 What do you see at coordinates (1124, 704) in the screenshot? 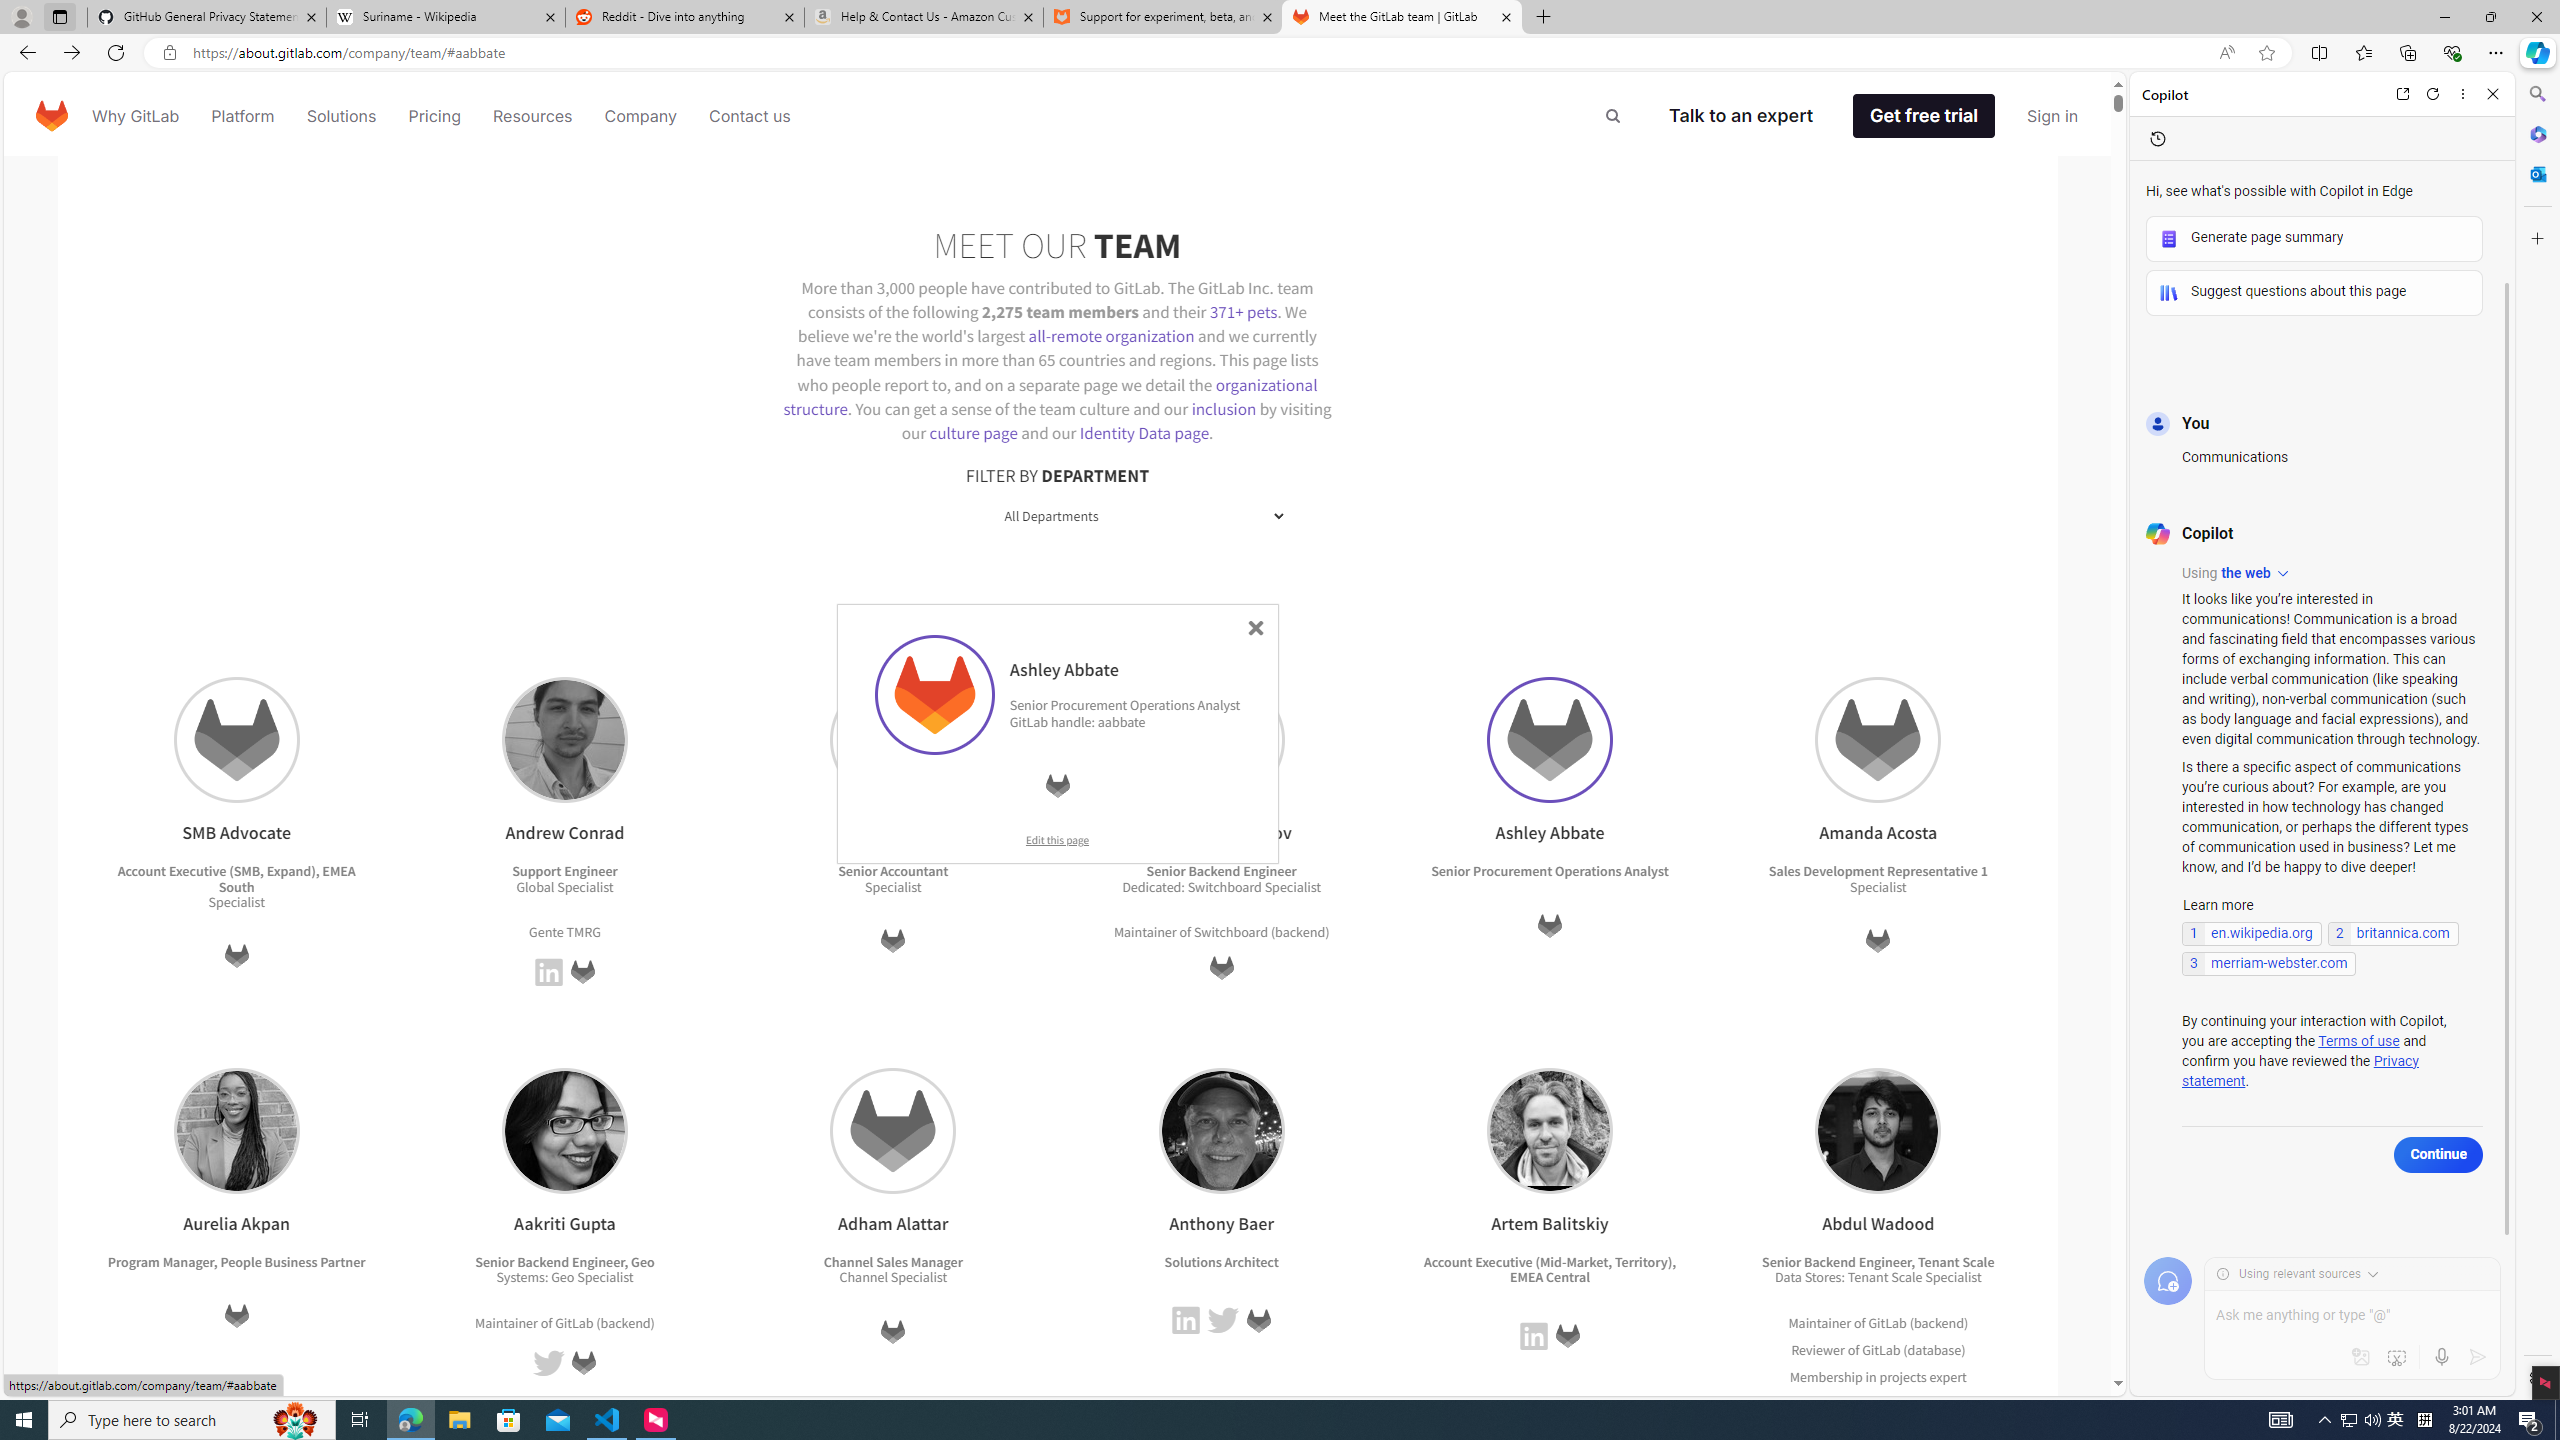
I see `Senior Procurement Operations Analyst` at bounding box center [1124, 704].